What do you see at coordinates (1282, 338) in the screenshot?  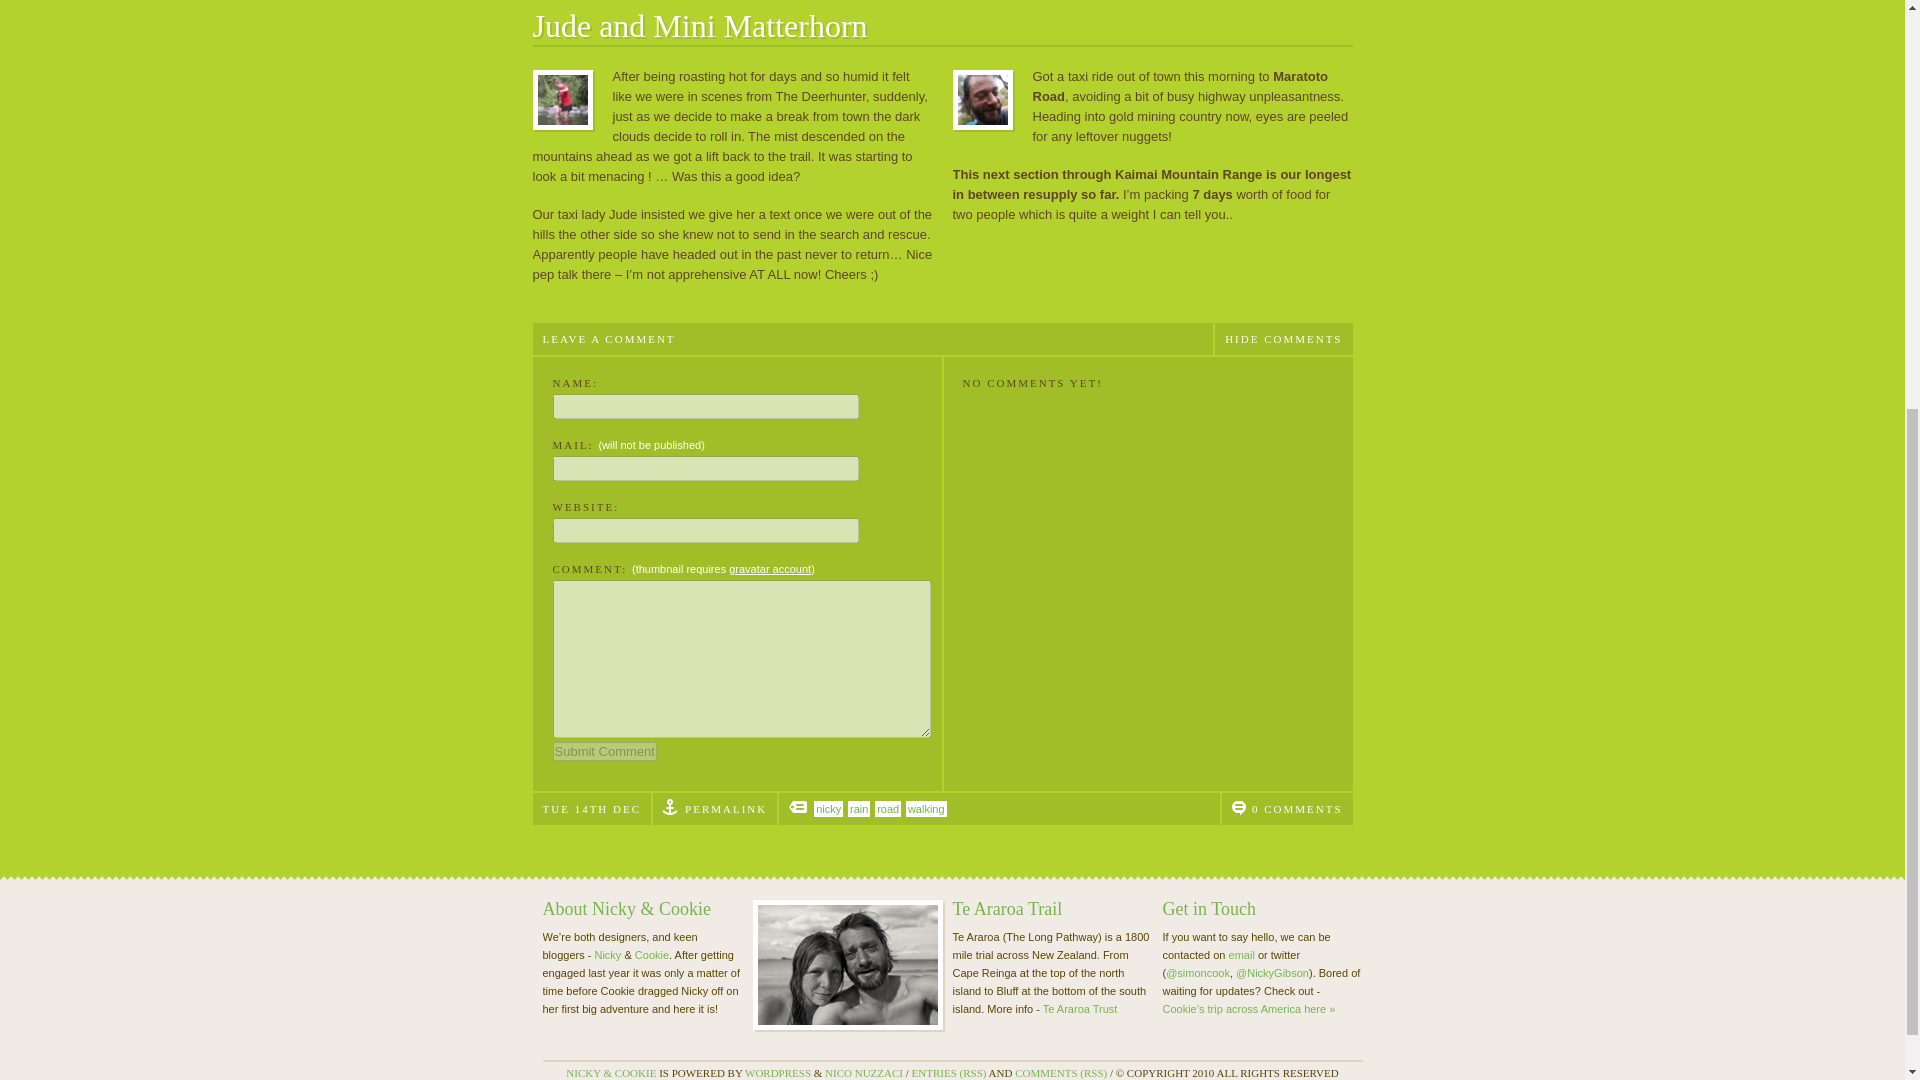 I see `HIDE COMMENTS` at bounding box center [1282, 338].